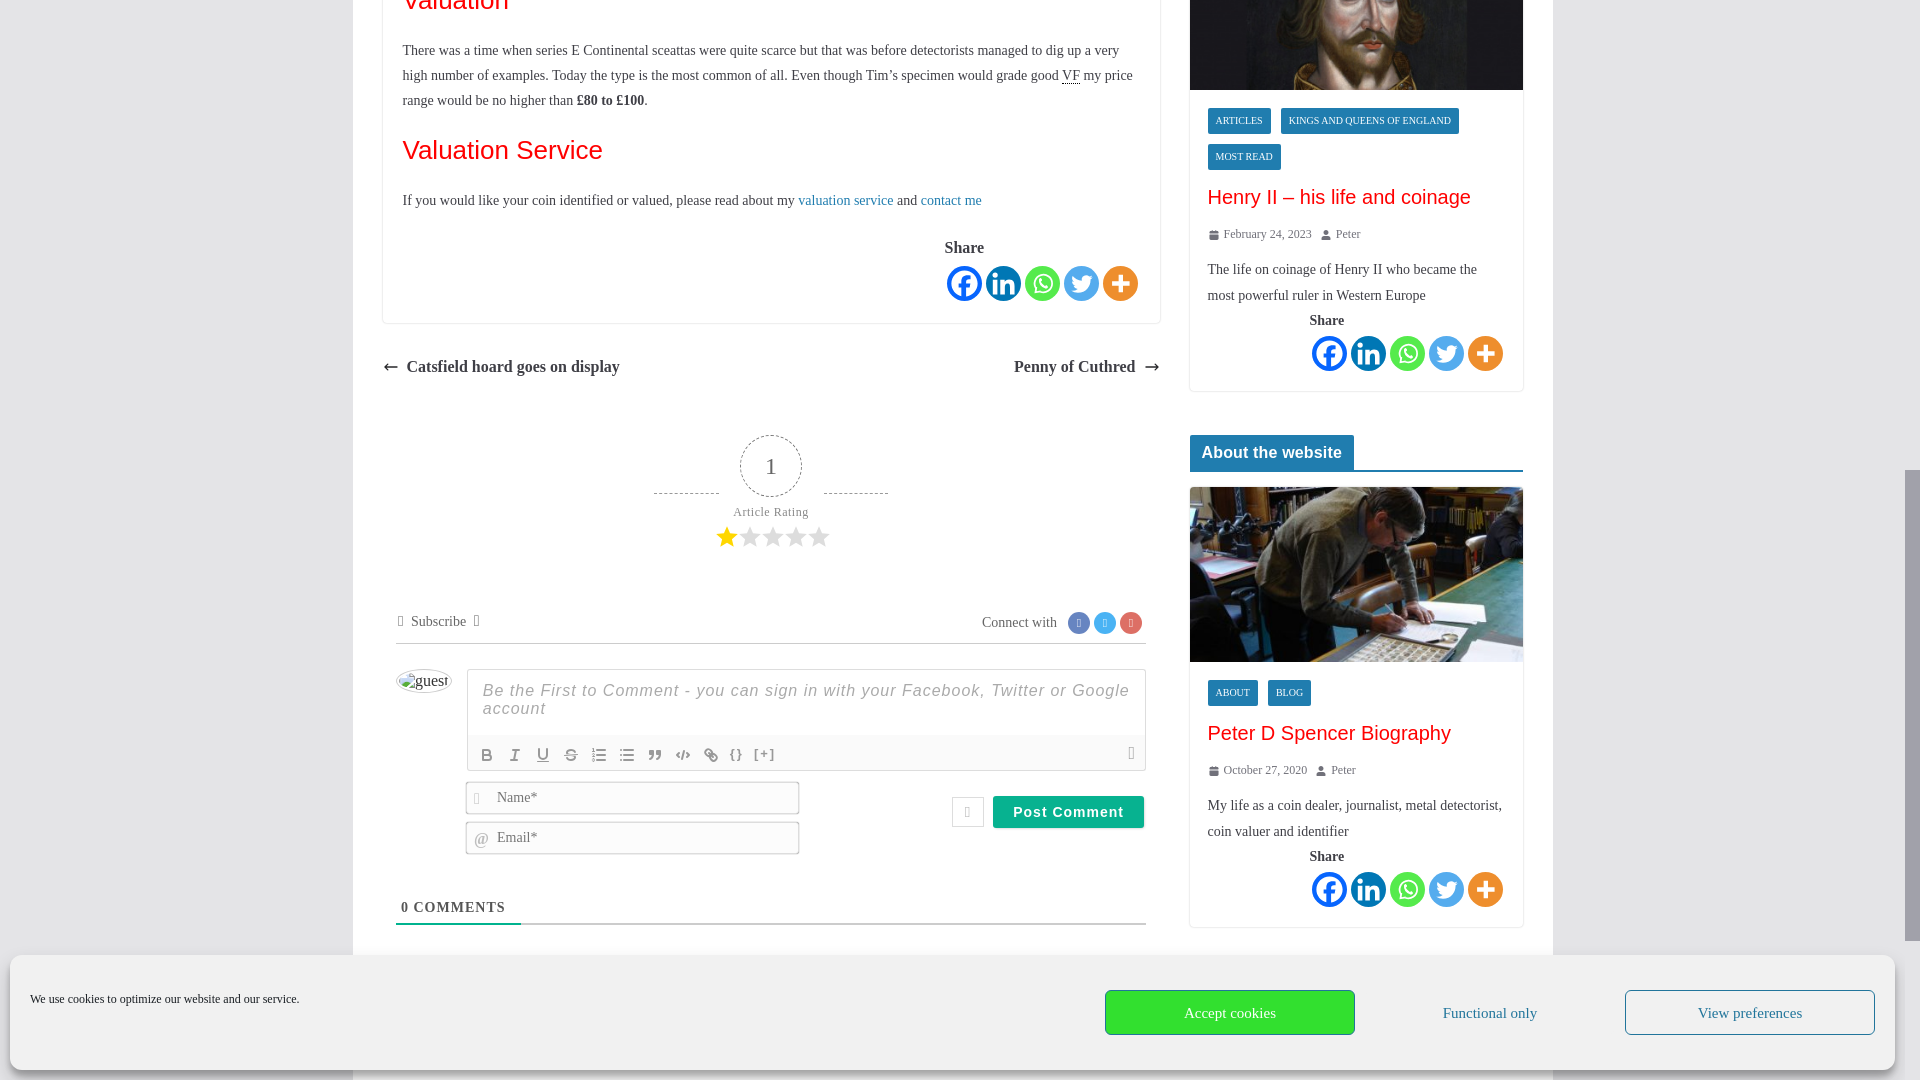 The width and height of the screenshot is (1920, 1080). I want to click on Post Comment, so click(1068, 812).